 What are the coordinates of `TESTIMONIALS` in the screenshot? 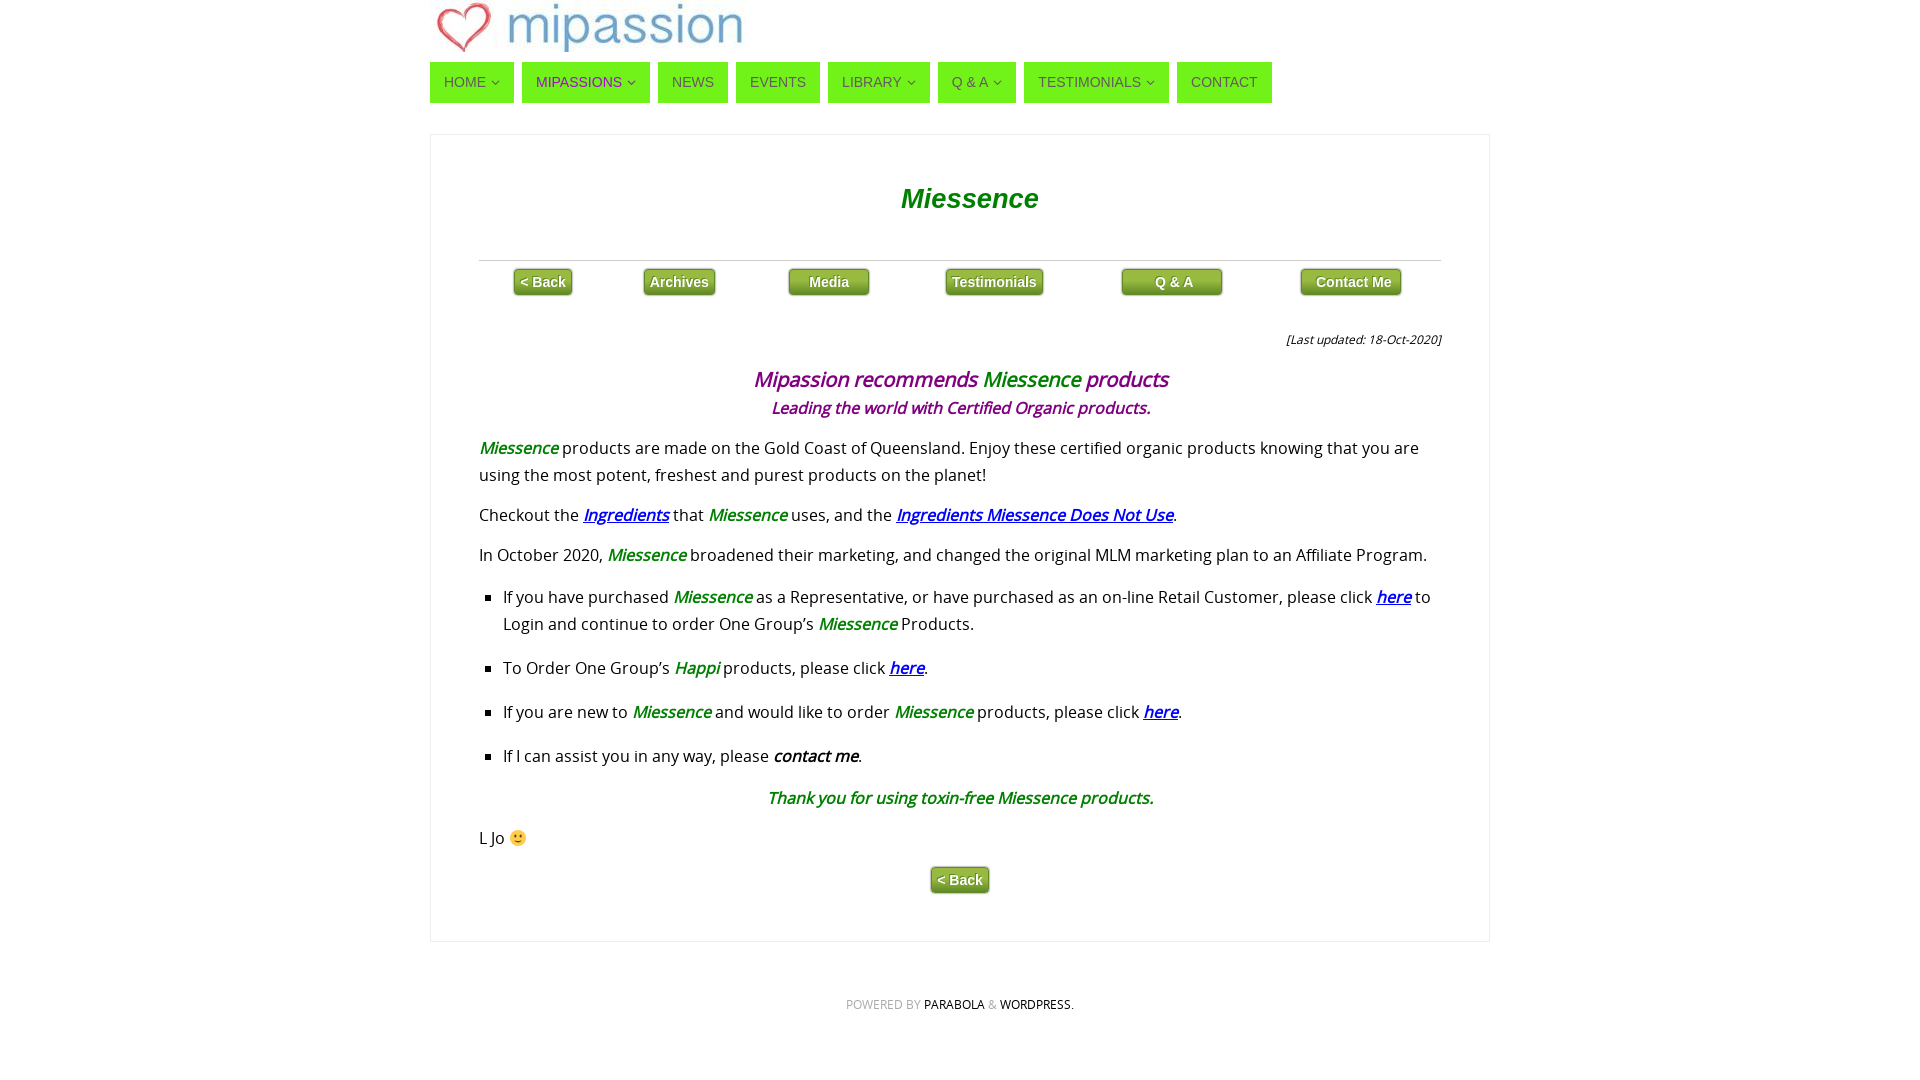 It's located at (1096, 82).